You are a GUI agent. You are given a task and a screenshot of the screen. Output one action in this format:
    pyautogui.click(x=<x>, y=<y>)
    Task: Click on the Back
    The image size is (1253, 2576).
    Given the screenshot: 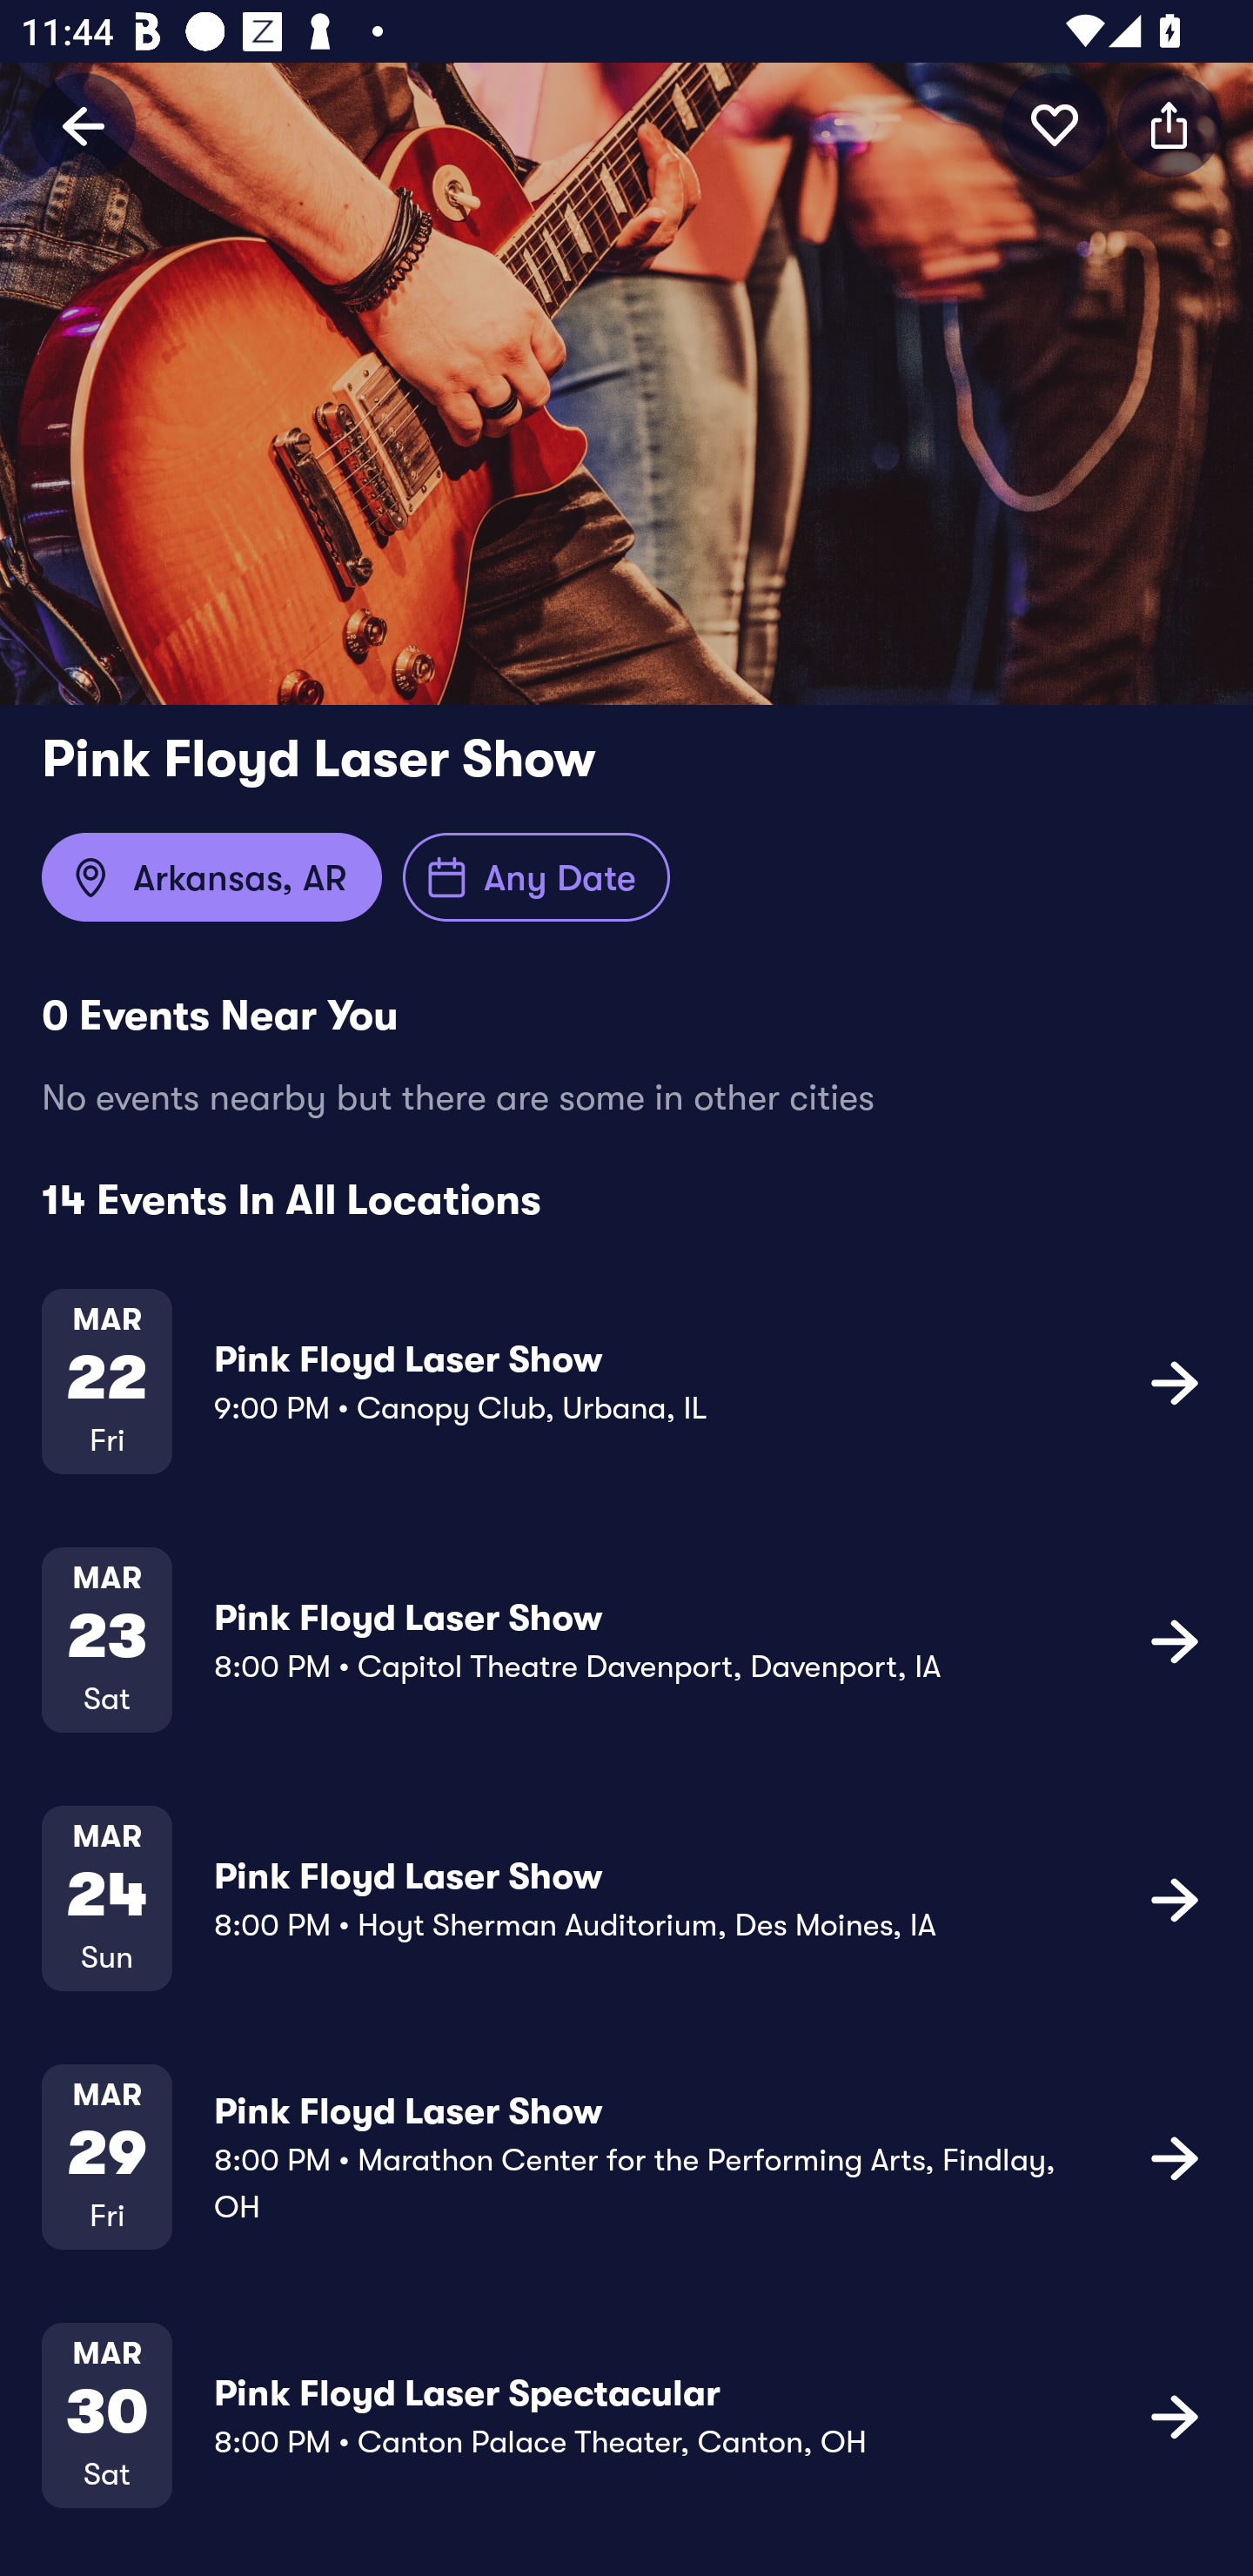 What is the action you would take?
    pyautogui.click(x=84, y=124)
    